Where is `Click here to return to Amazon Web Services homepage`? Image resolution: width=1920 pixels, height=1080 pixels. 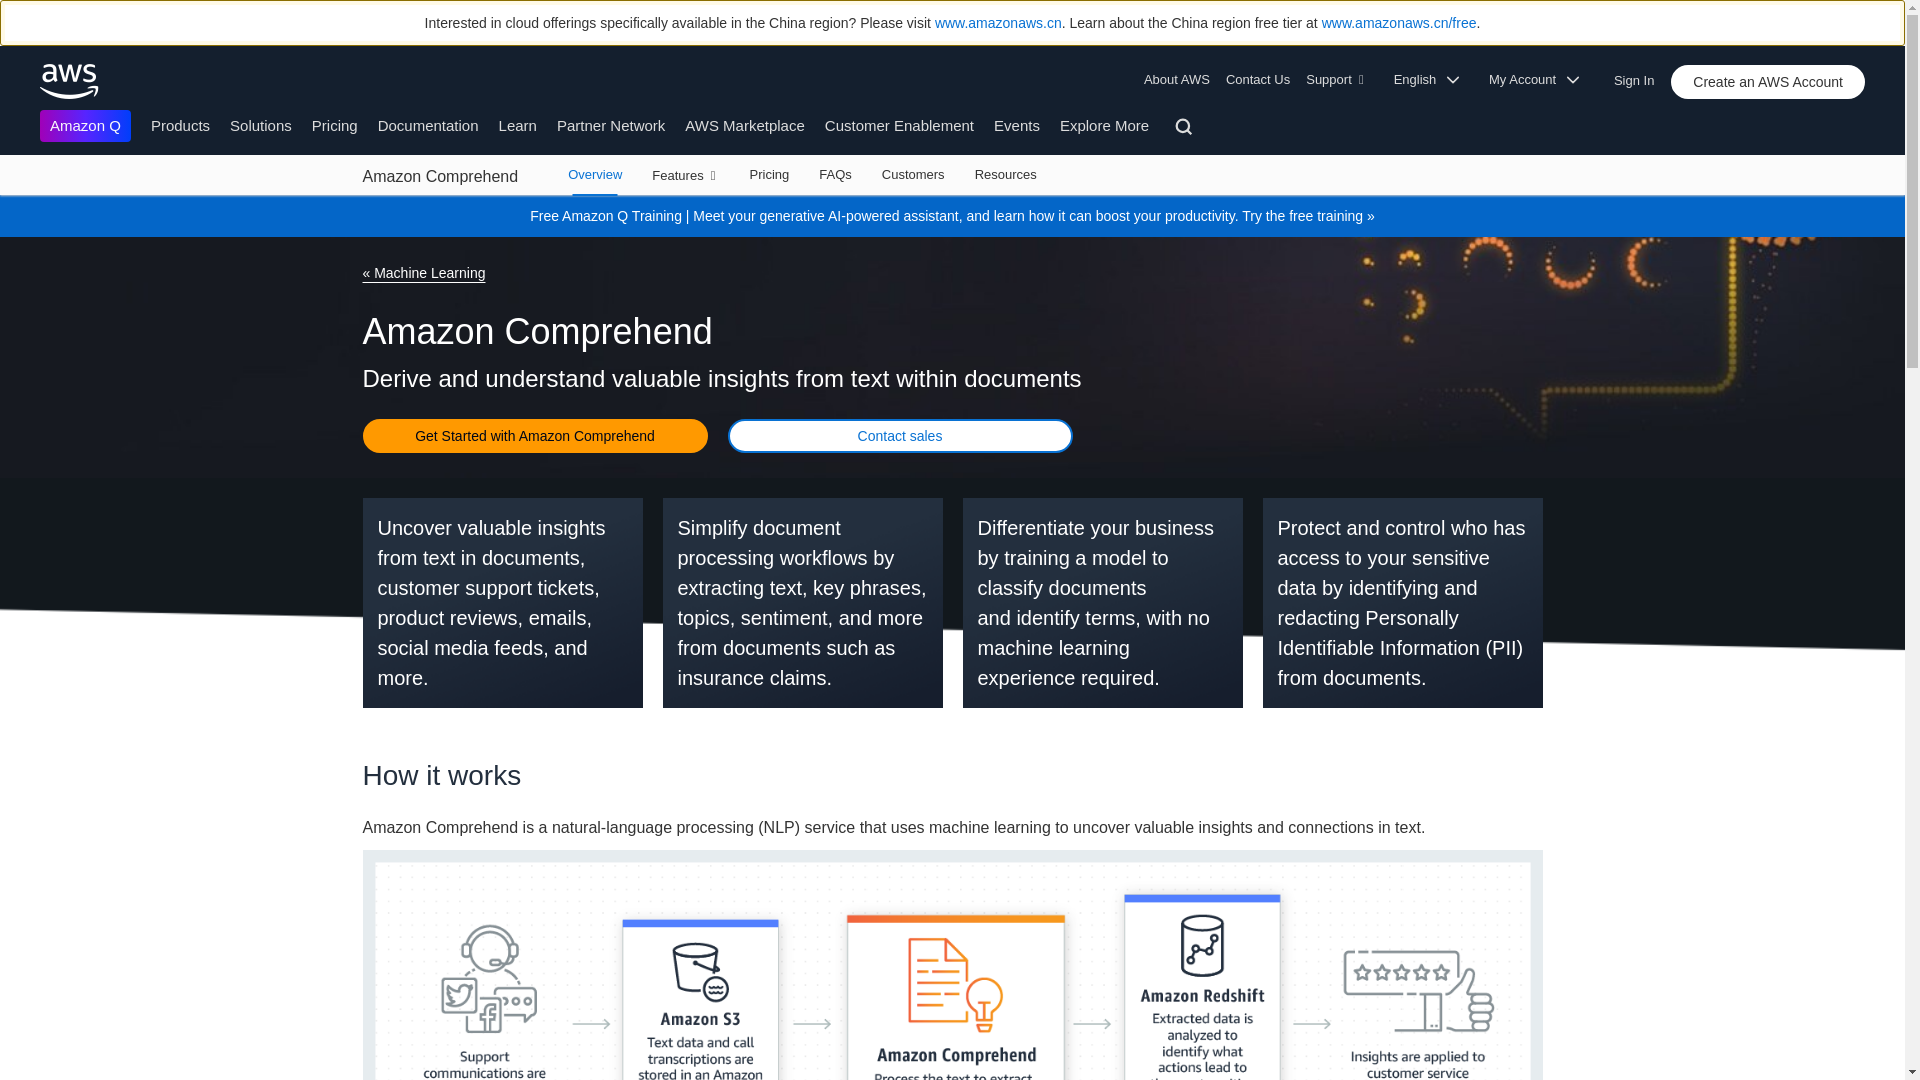
Click here to return to Amazon Web Services homepage is located at coordinates (70, 81).